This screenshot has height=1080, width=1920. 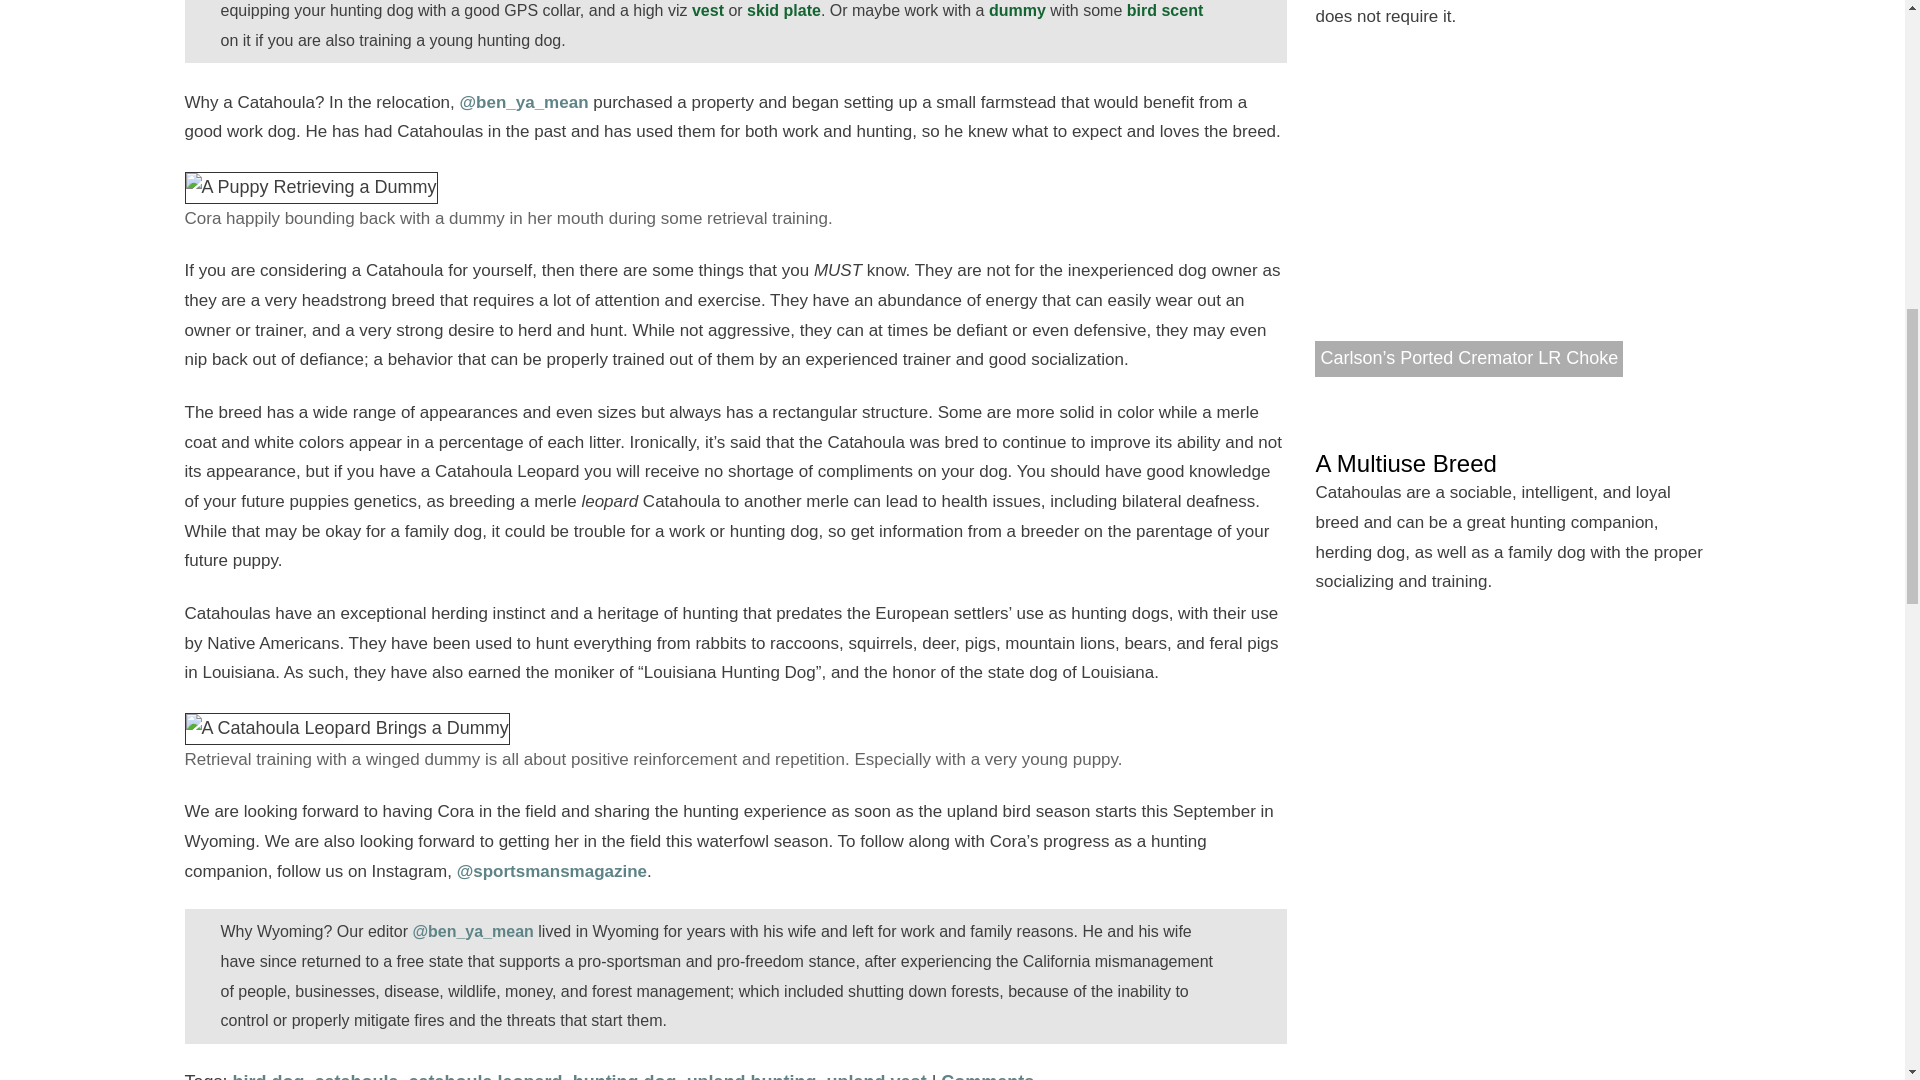 I want to click on bird scent, so click(x=1165, y=10).